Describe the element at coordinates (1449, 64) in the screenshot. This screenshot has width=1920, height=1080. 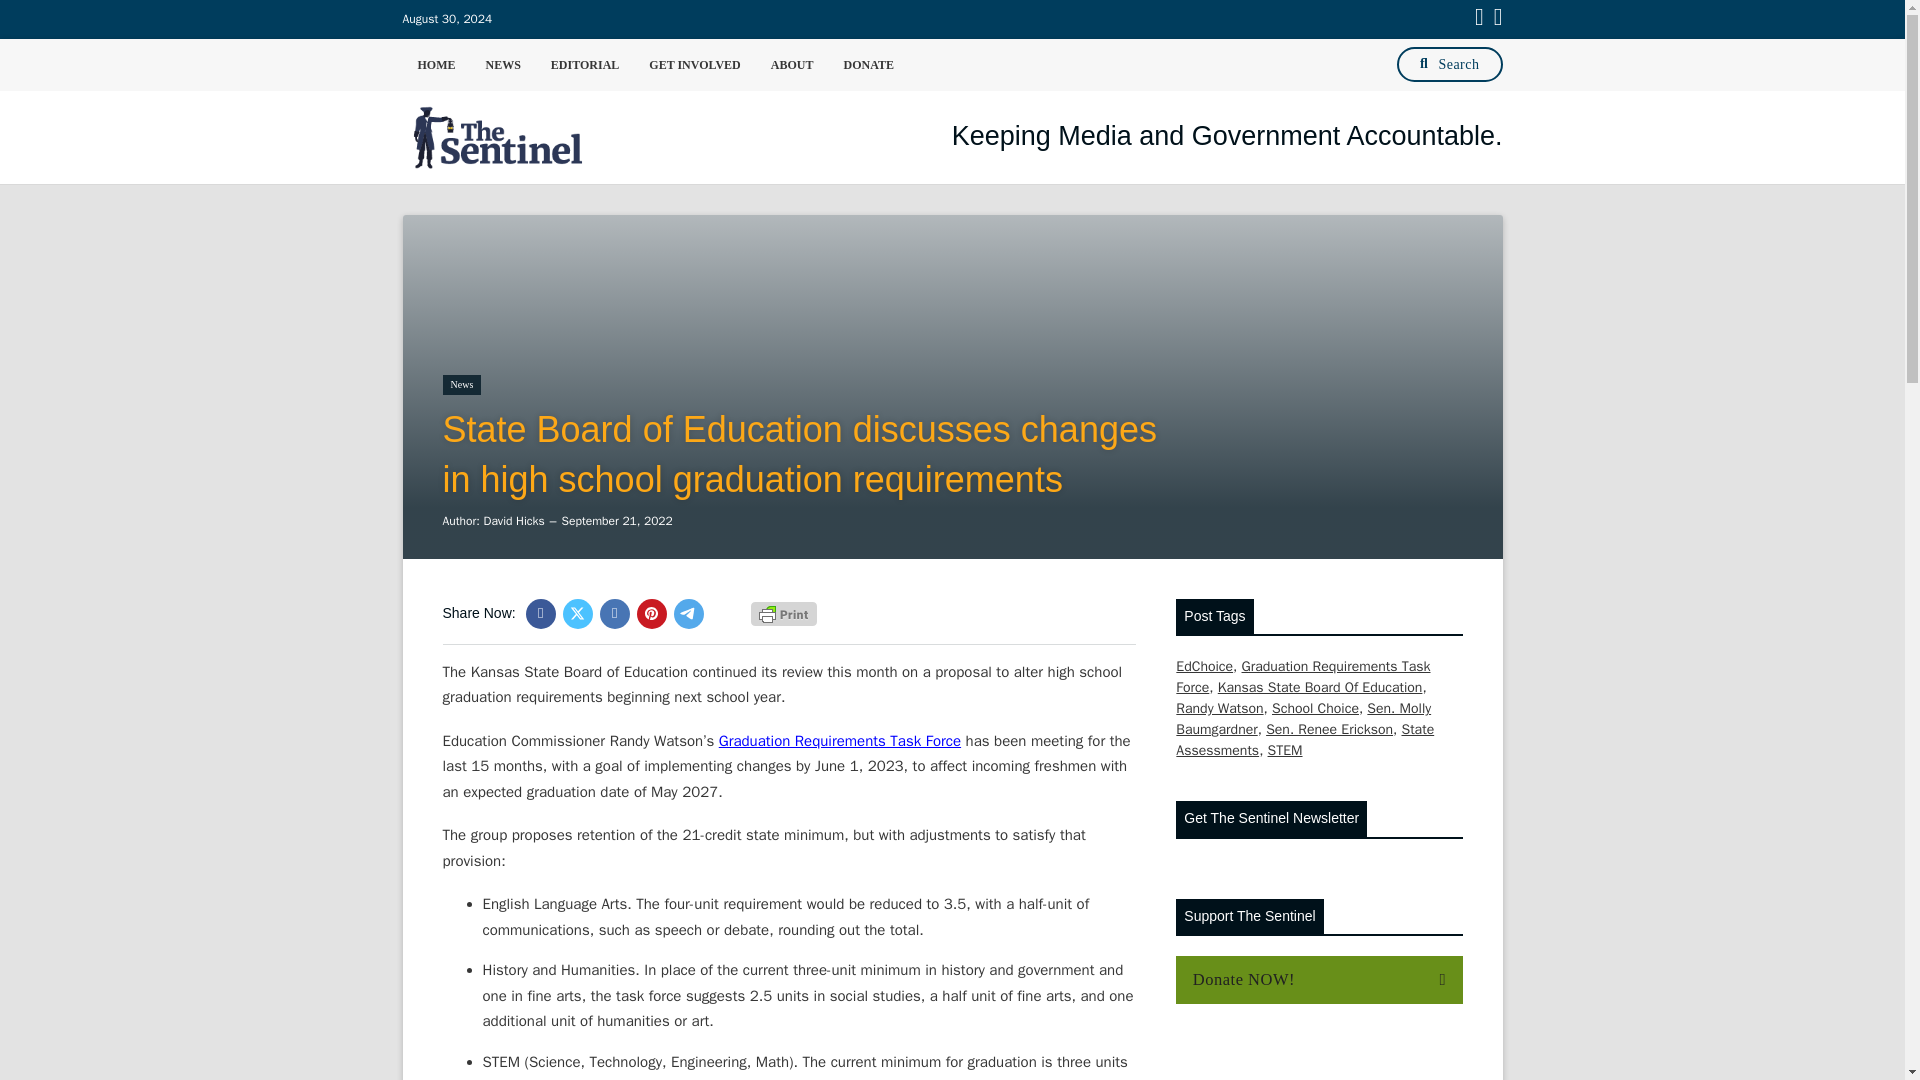
I see `Search` at that location.